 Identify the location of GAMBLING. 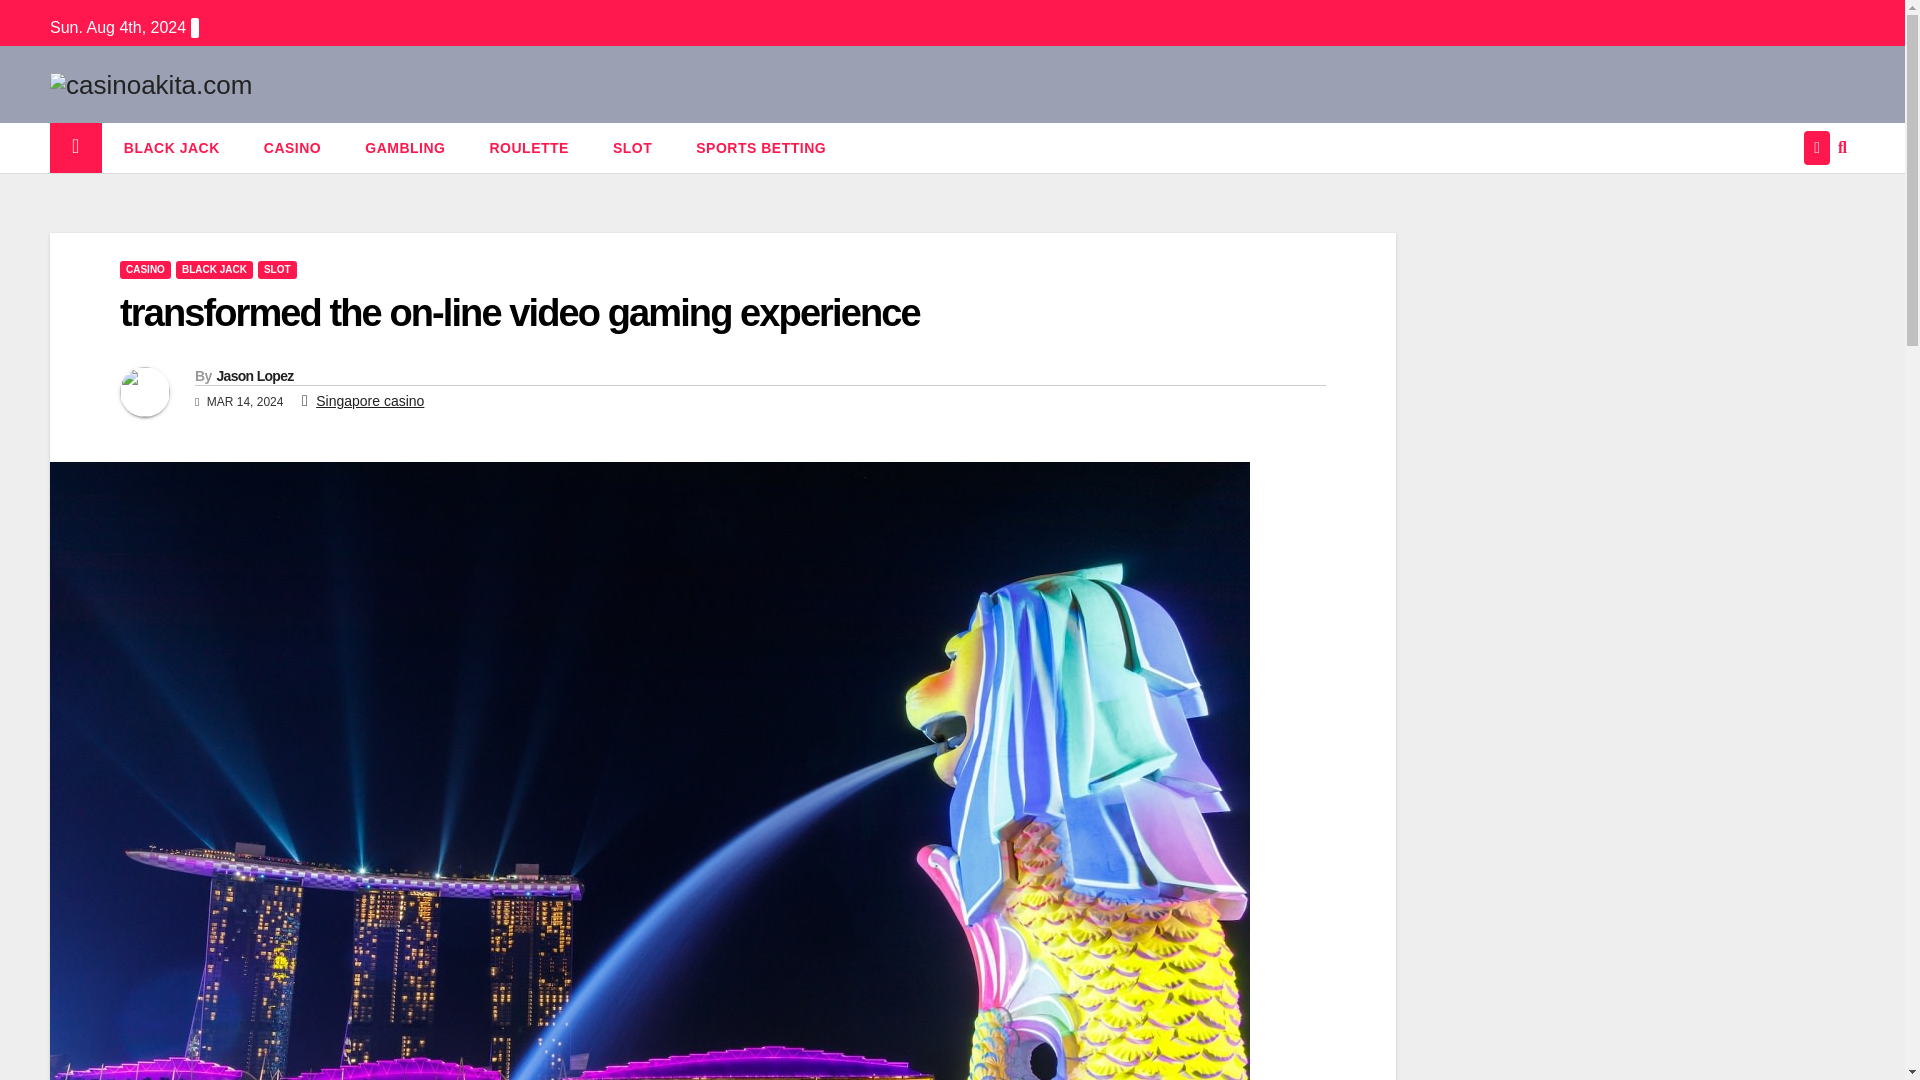
(404, 148).